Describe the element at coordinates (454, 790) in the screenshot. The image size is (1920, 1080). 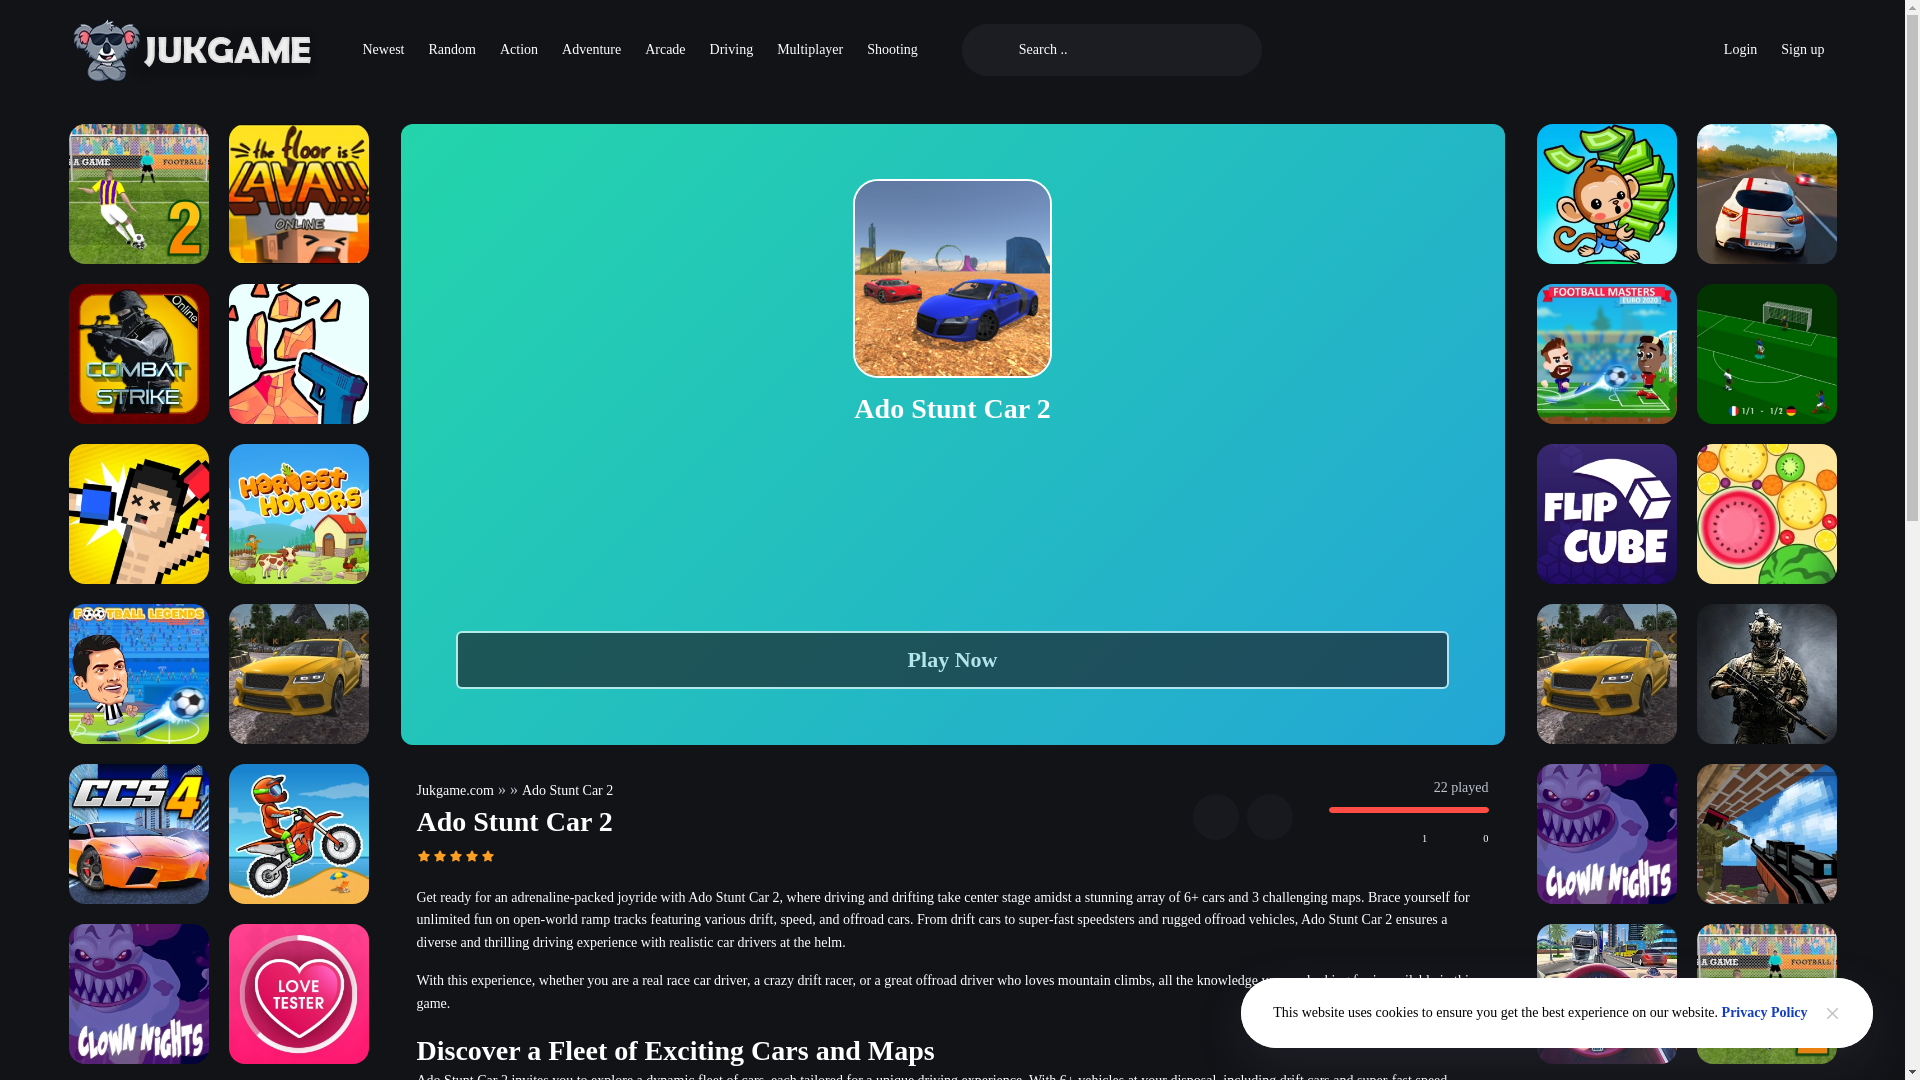
I see `Jukgame.com` at that location.